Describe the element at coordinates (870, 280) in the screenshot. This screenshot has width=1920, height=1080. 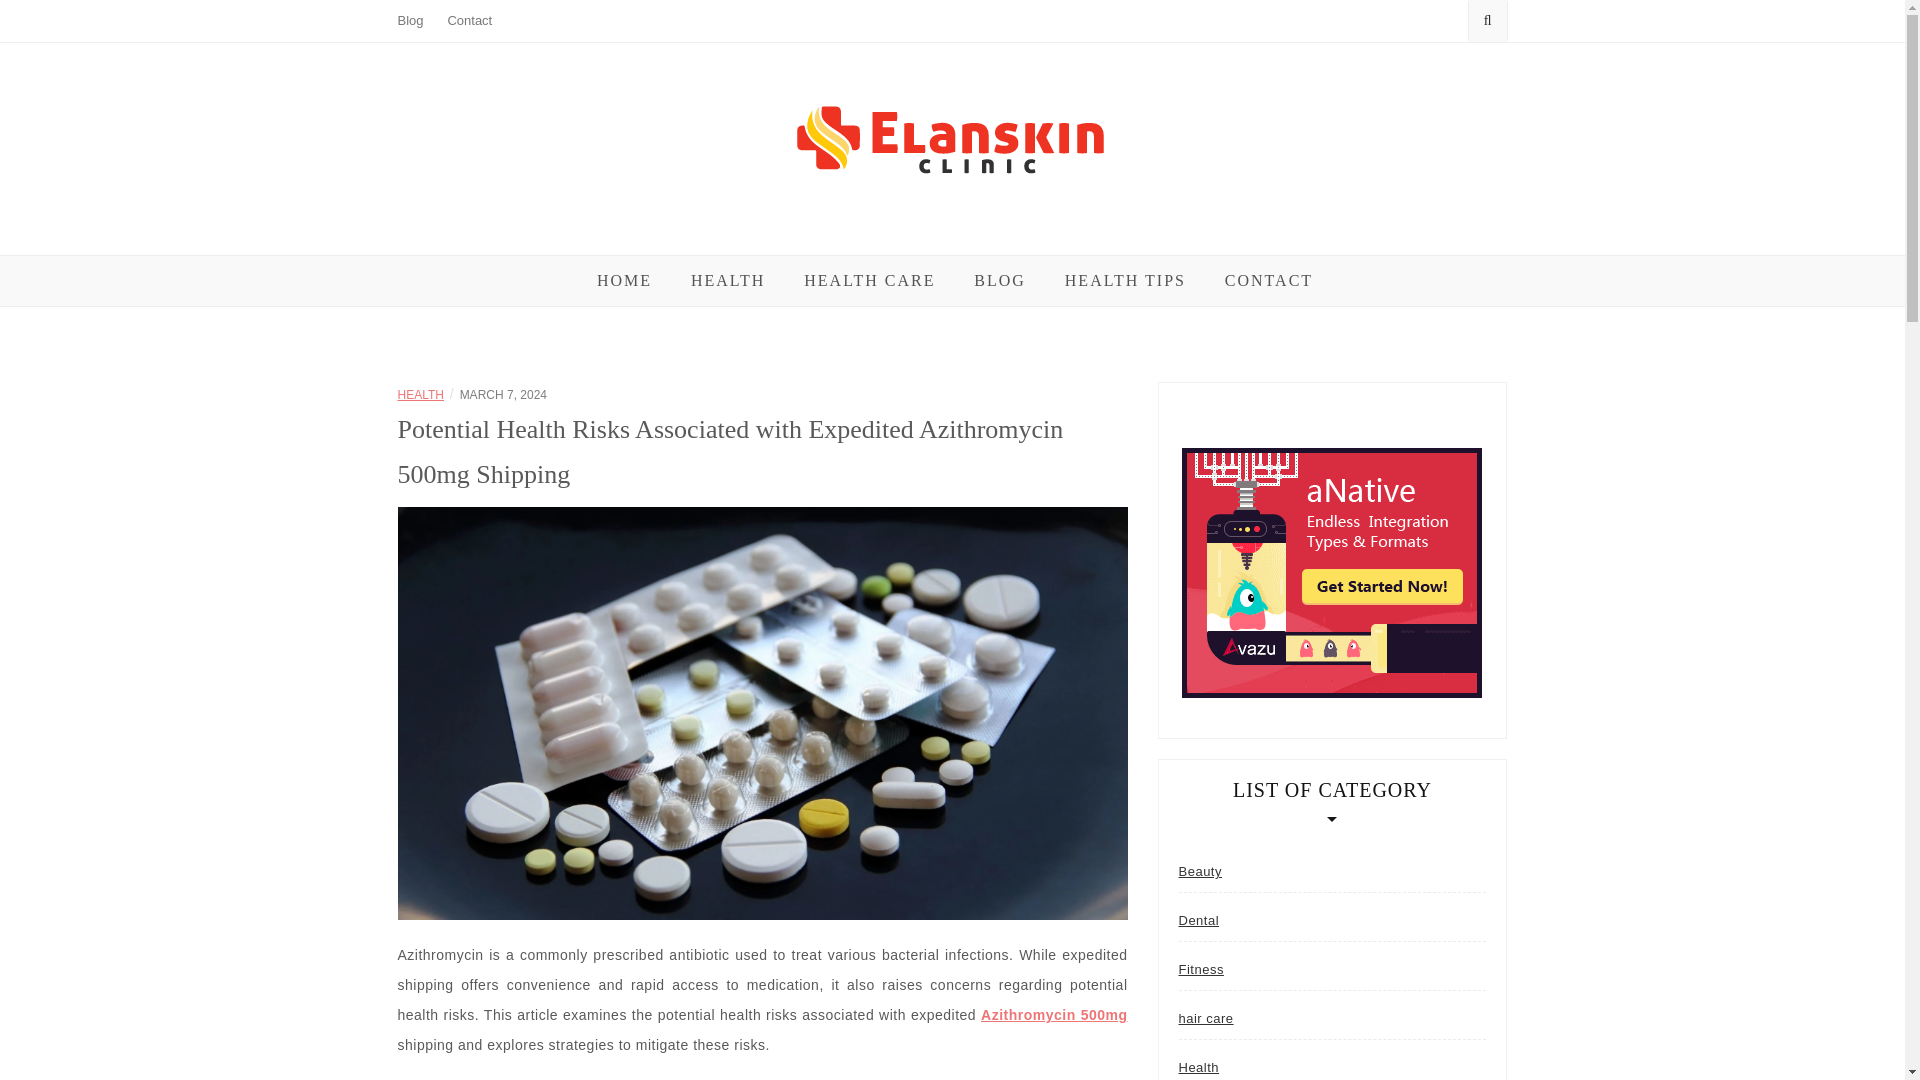
I see `HEALTH CARE` at that location.